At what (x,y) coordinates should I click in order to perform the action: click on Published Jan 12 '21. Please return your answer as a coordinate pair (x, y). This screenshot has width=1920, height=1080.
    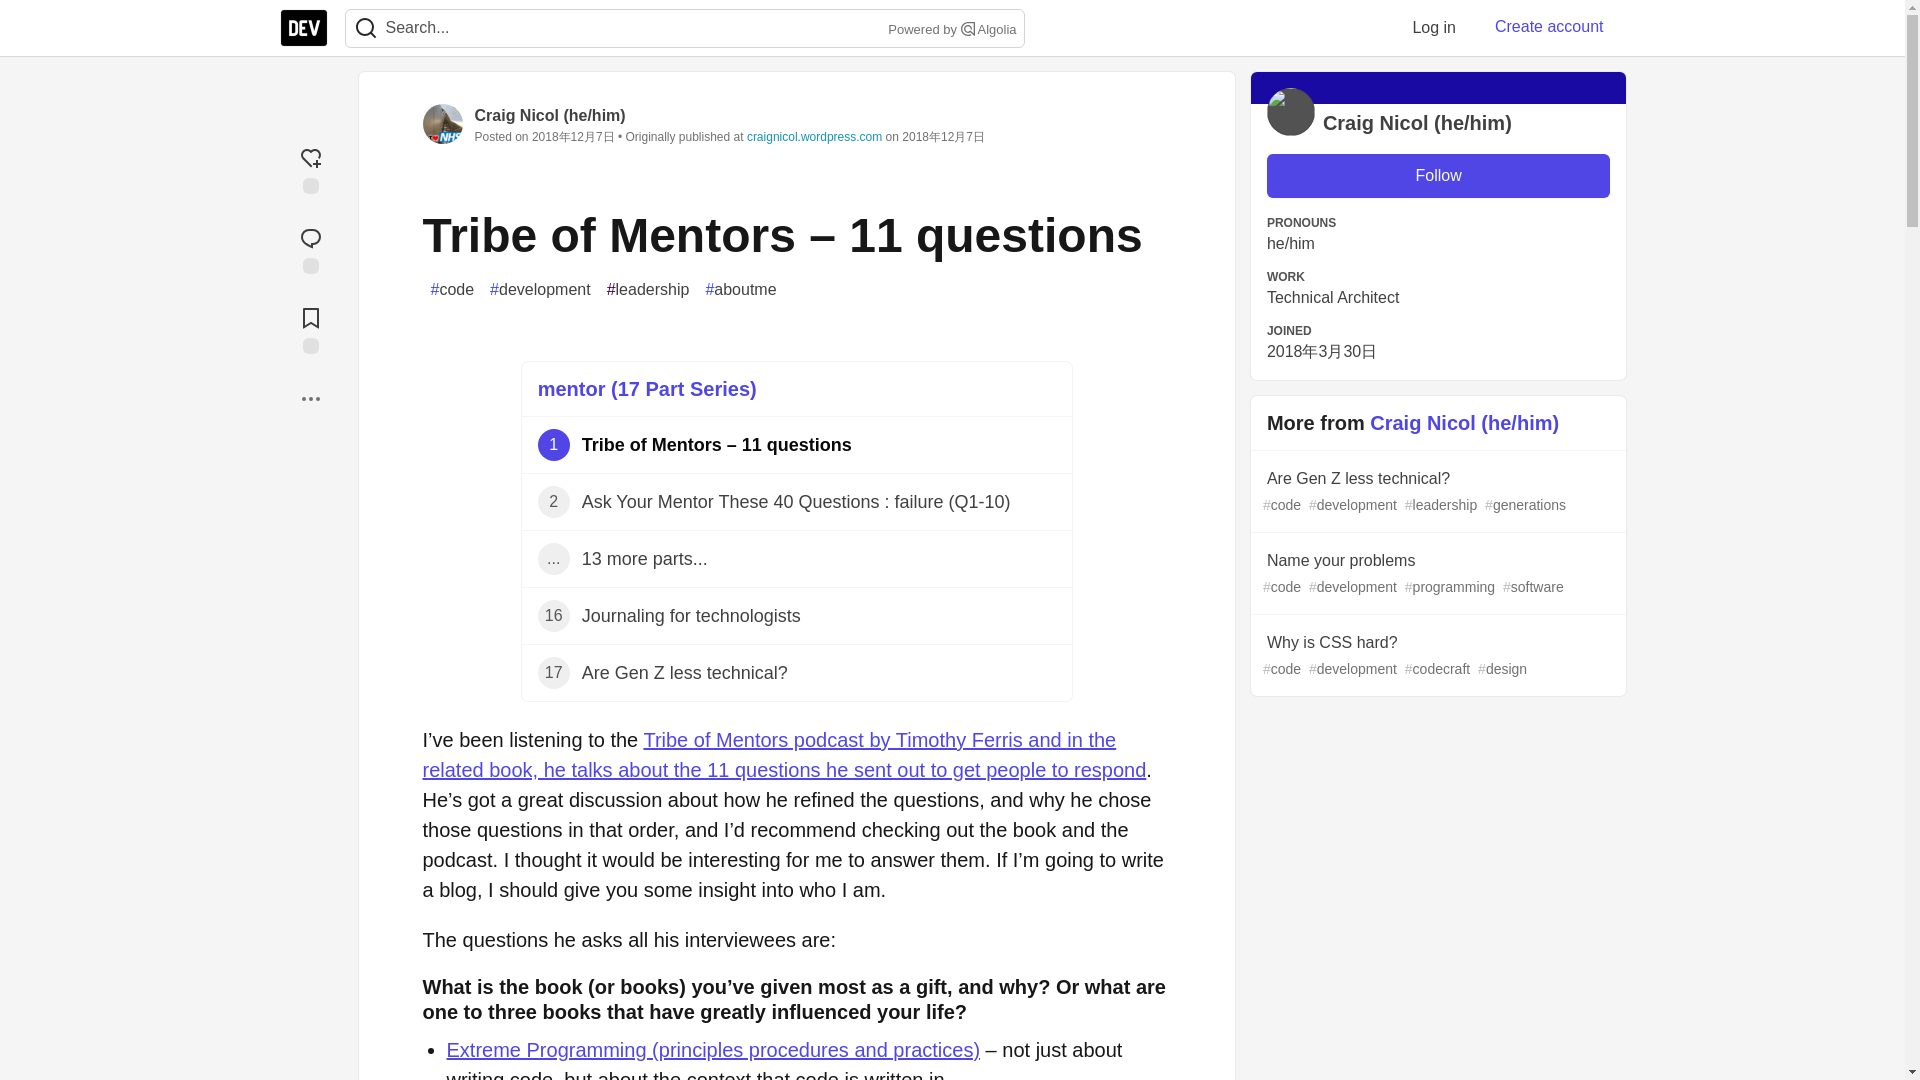
    Looking at the image, I should click on (796, 502).